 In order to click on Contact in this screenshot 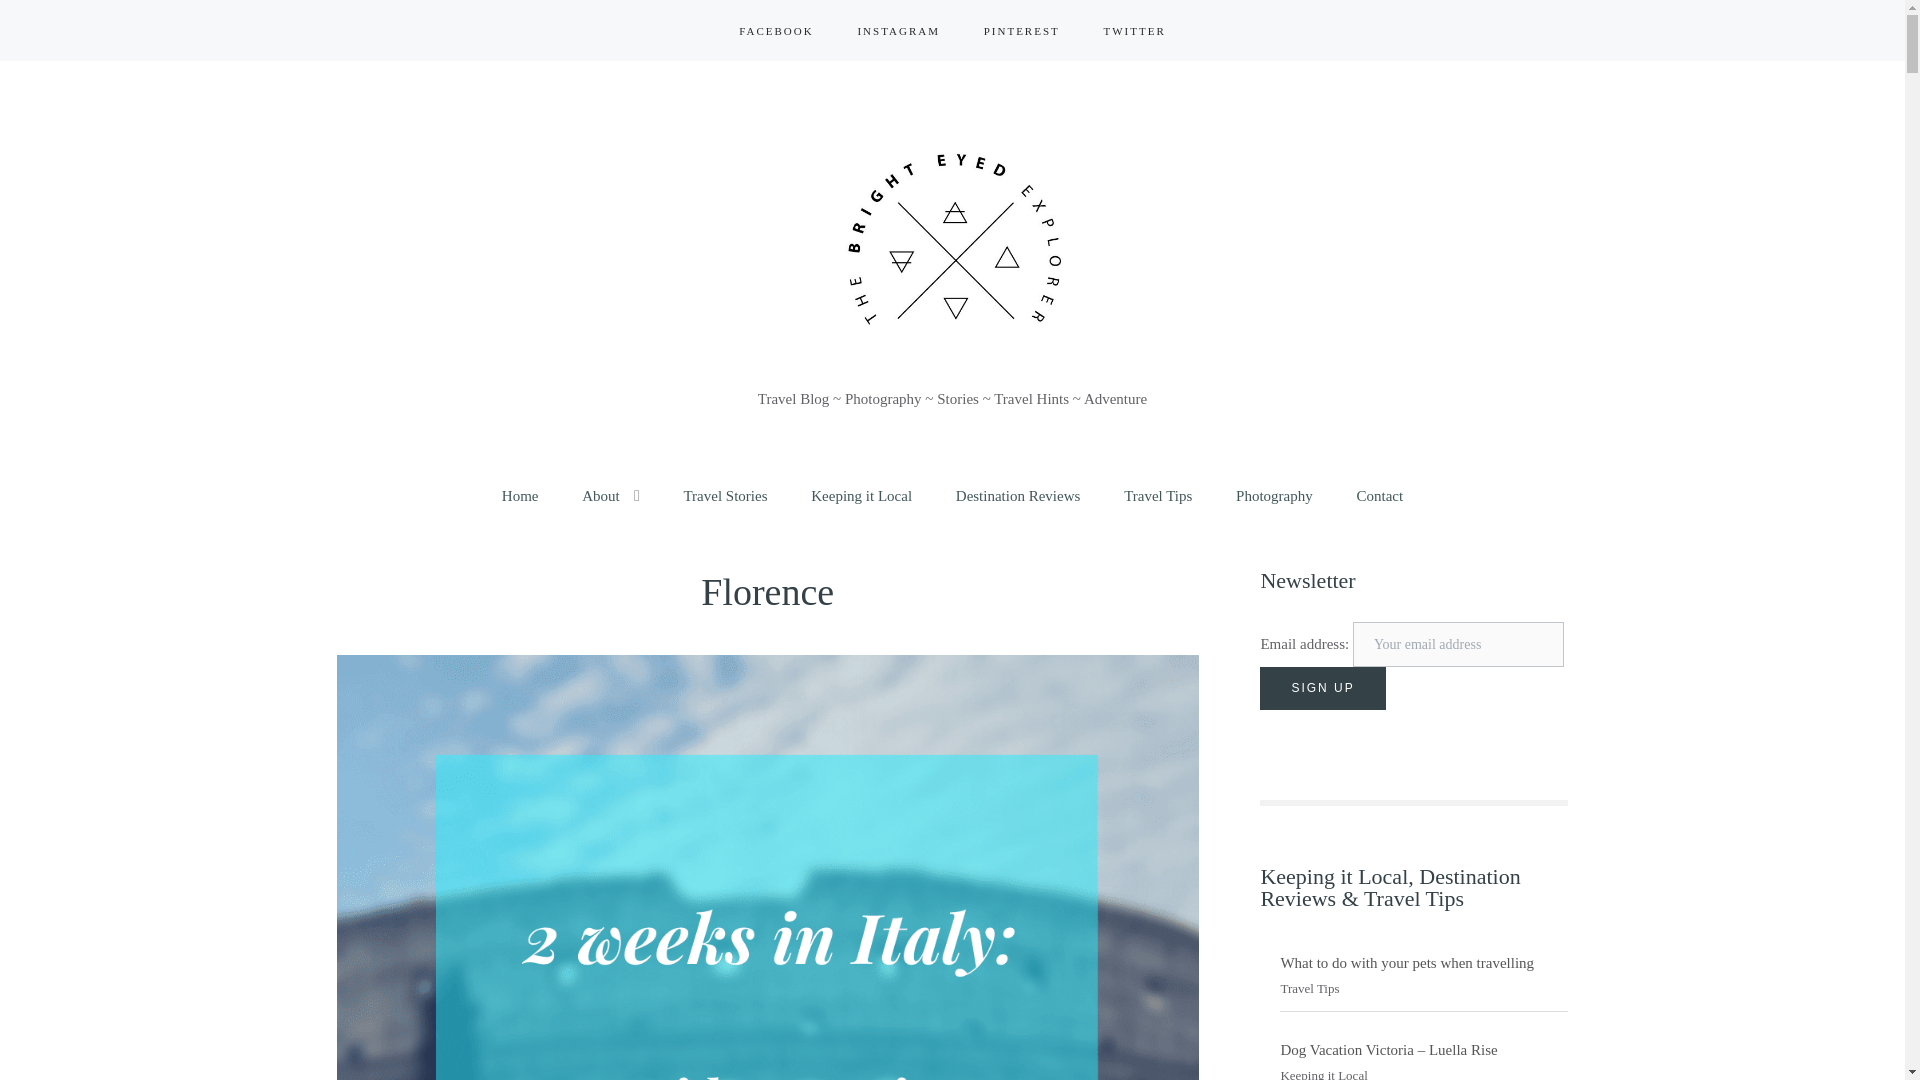, I will do `click(1380, 496)`.